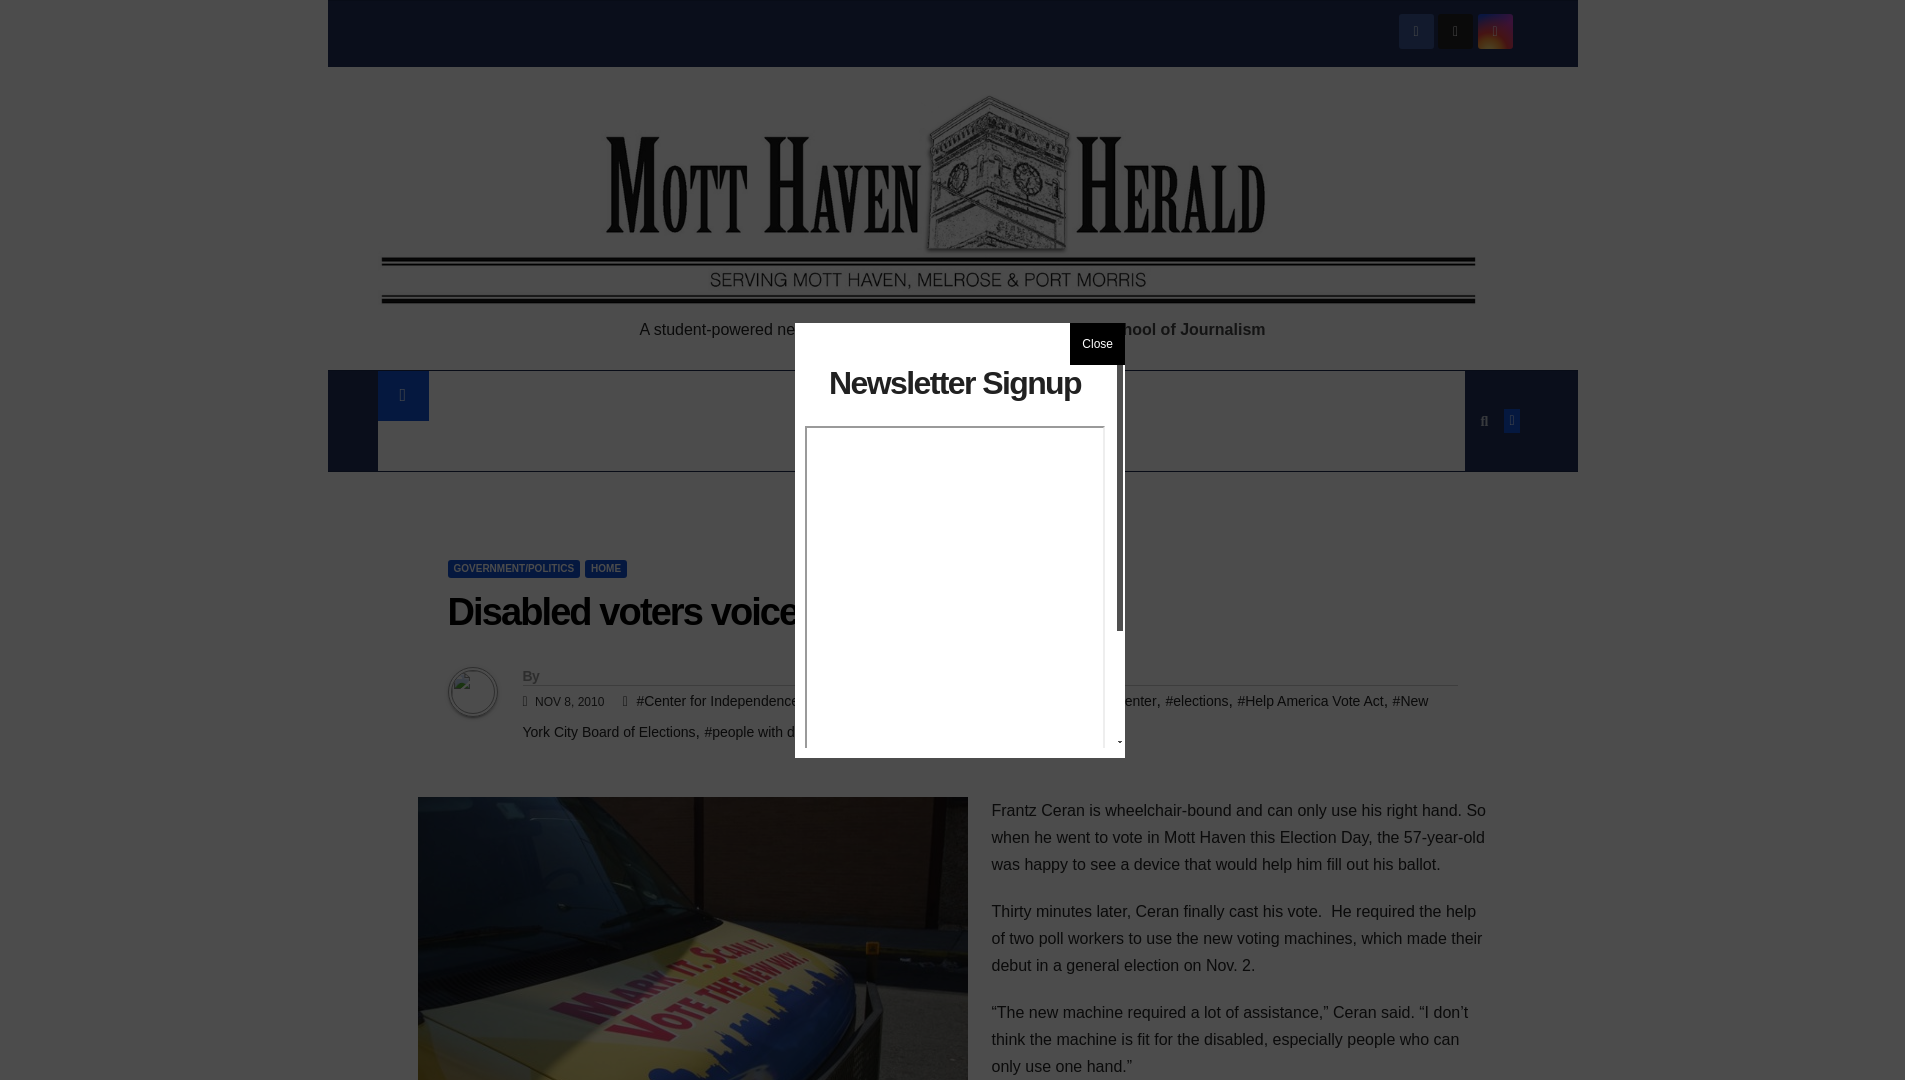  I want to click on HOME, so click(606, 568).